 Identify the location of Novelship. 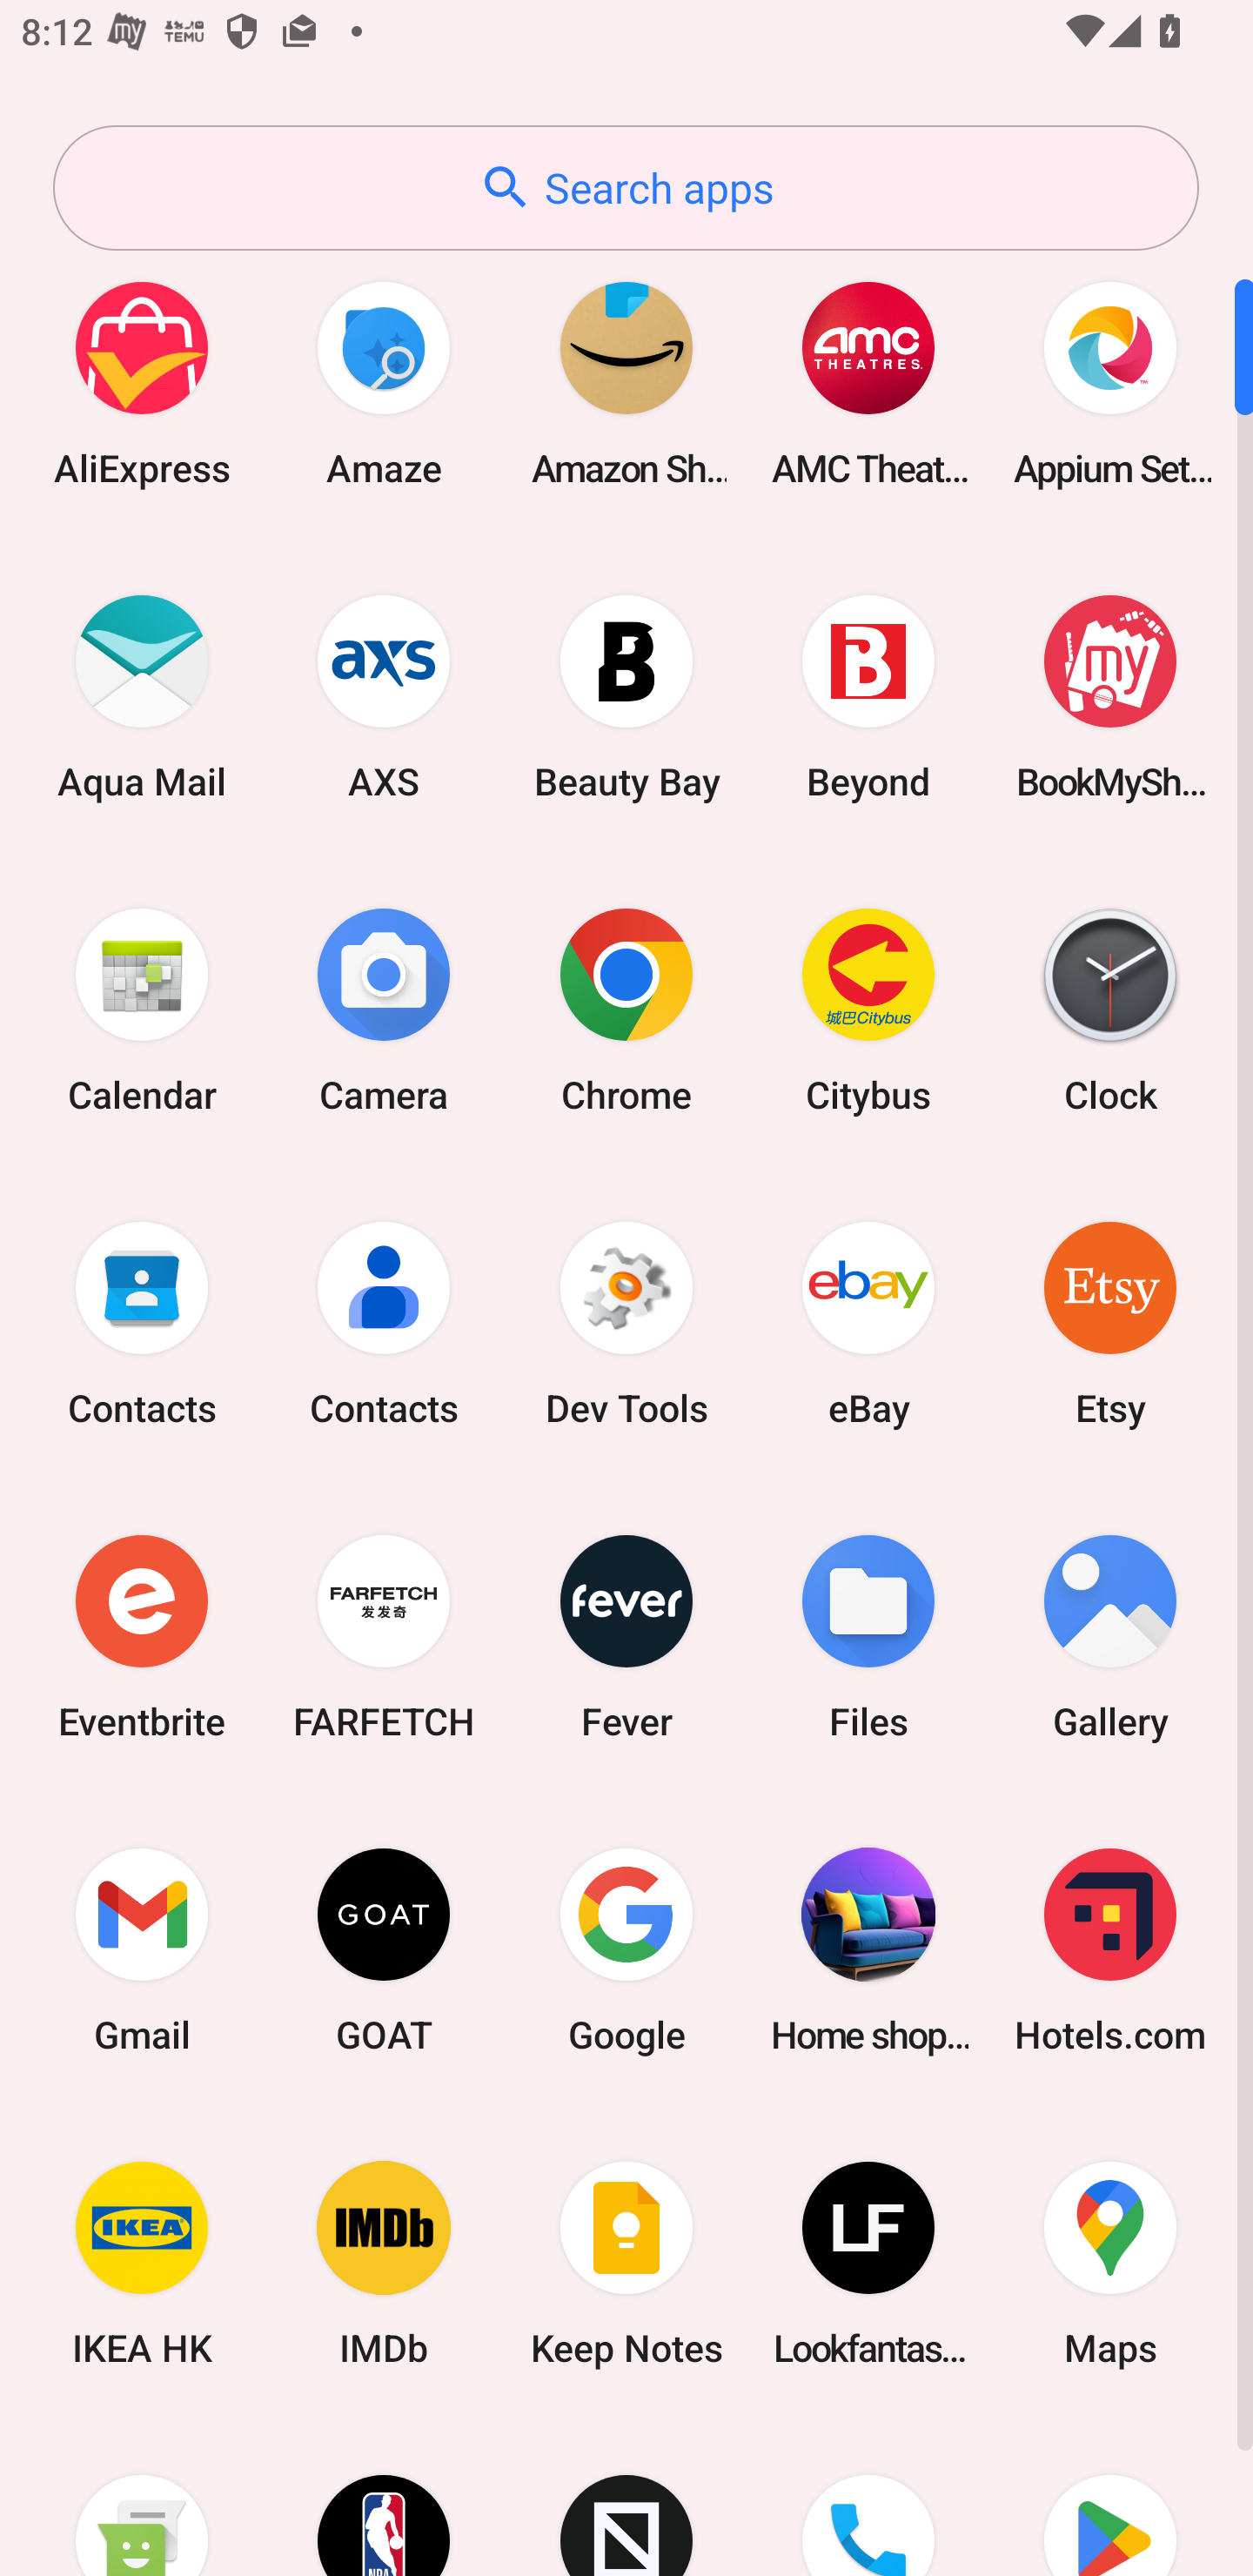
(626, 2499).